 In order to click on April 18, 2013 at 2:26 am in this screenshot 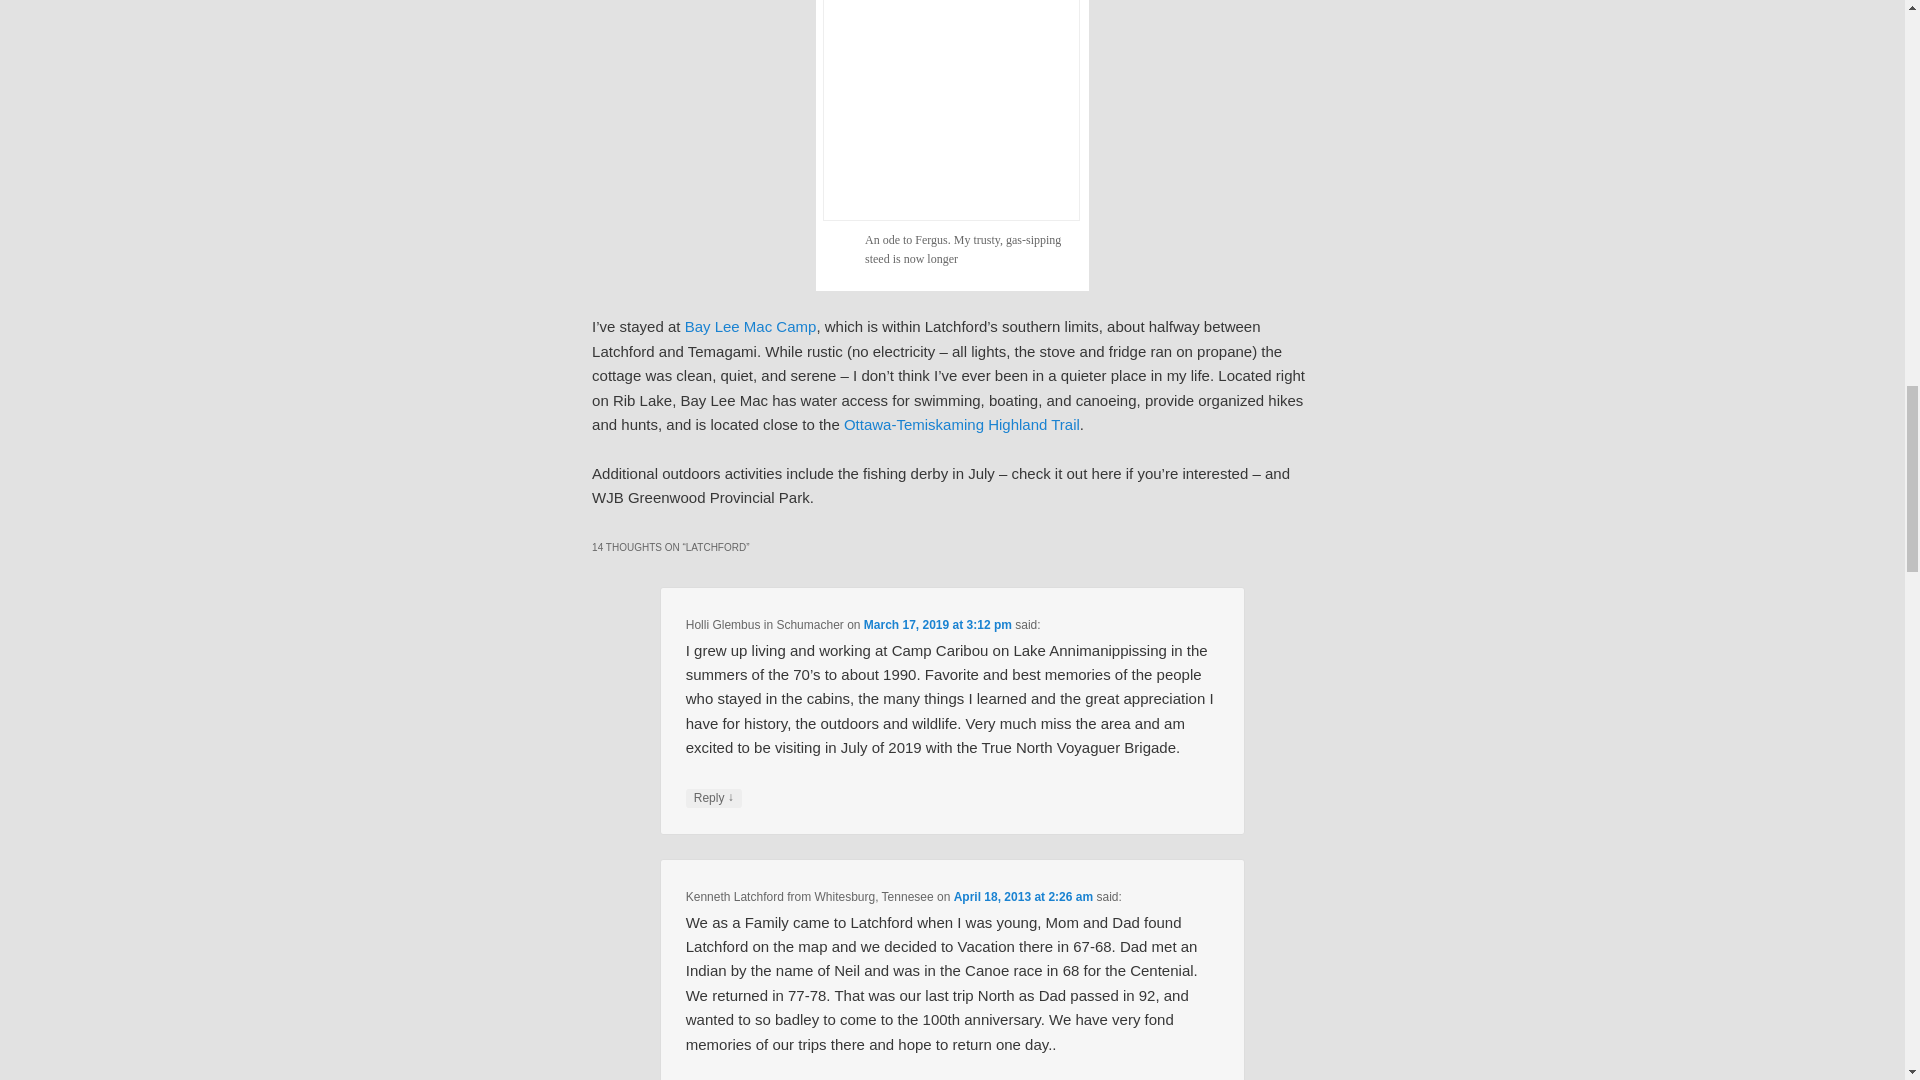, I will do `click(1023, 896)`.